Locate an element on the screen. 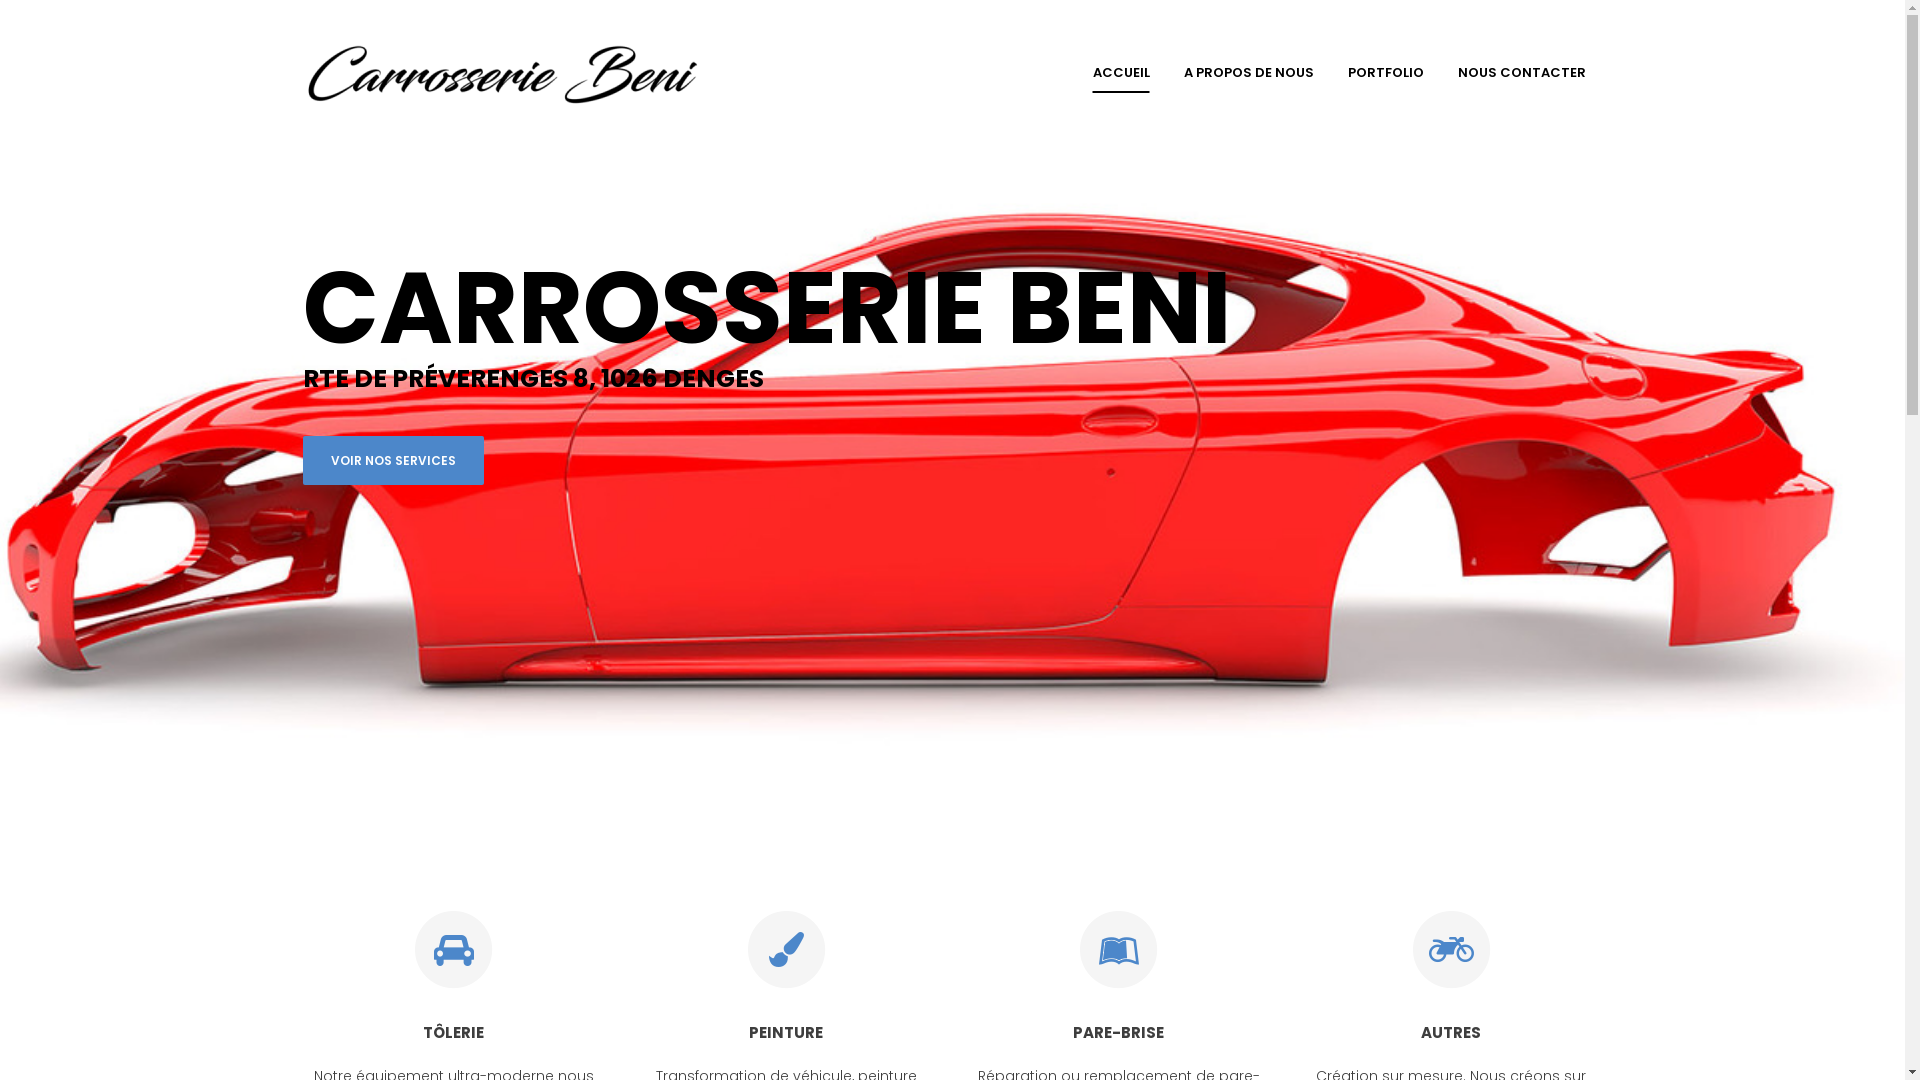 This screenshot has width=1920, height=1080. A PROPOS DE NOUS is located at coordinates (1248, 73).